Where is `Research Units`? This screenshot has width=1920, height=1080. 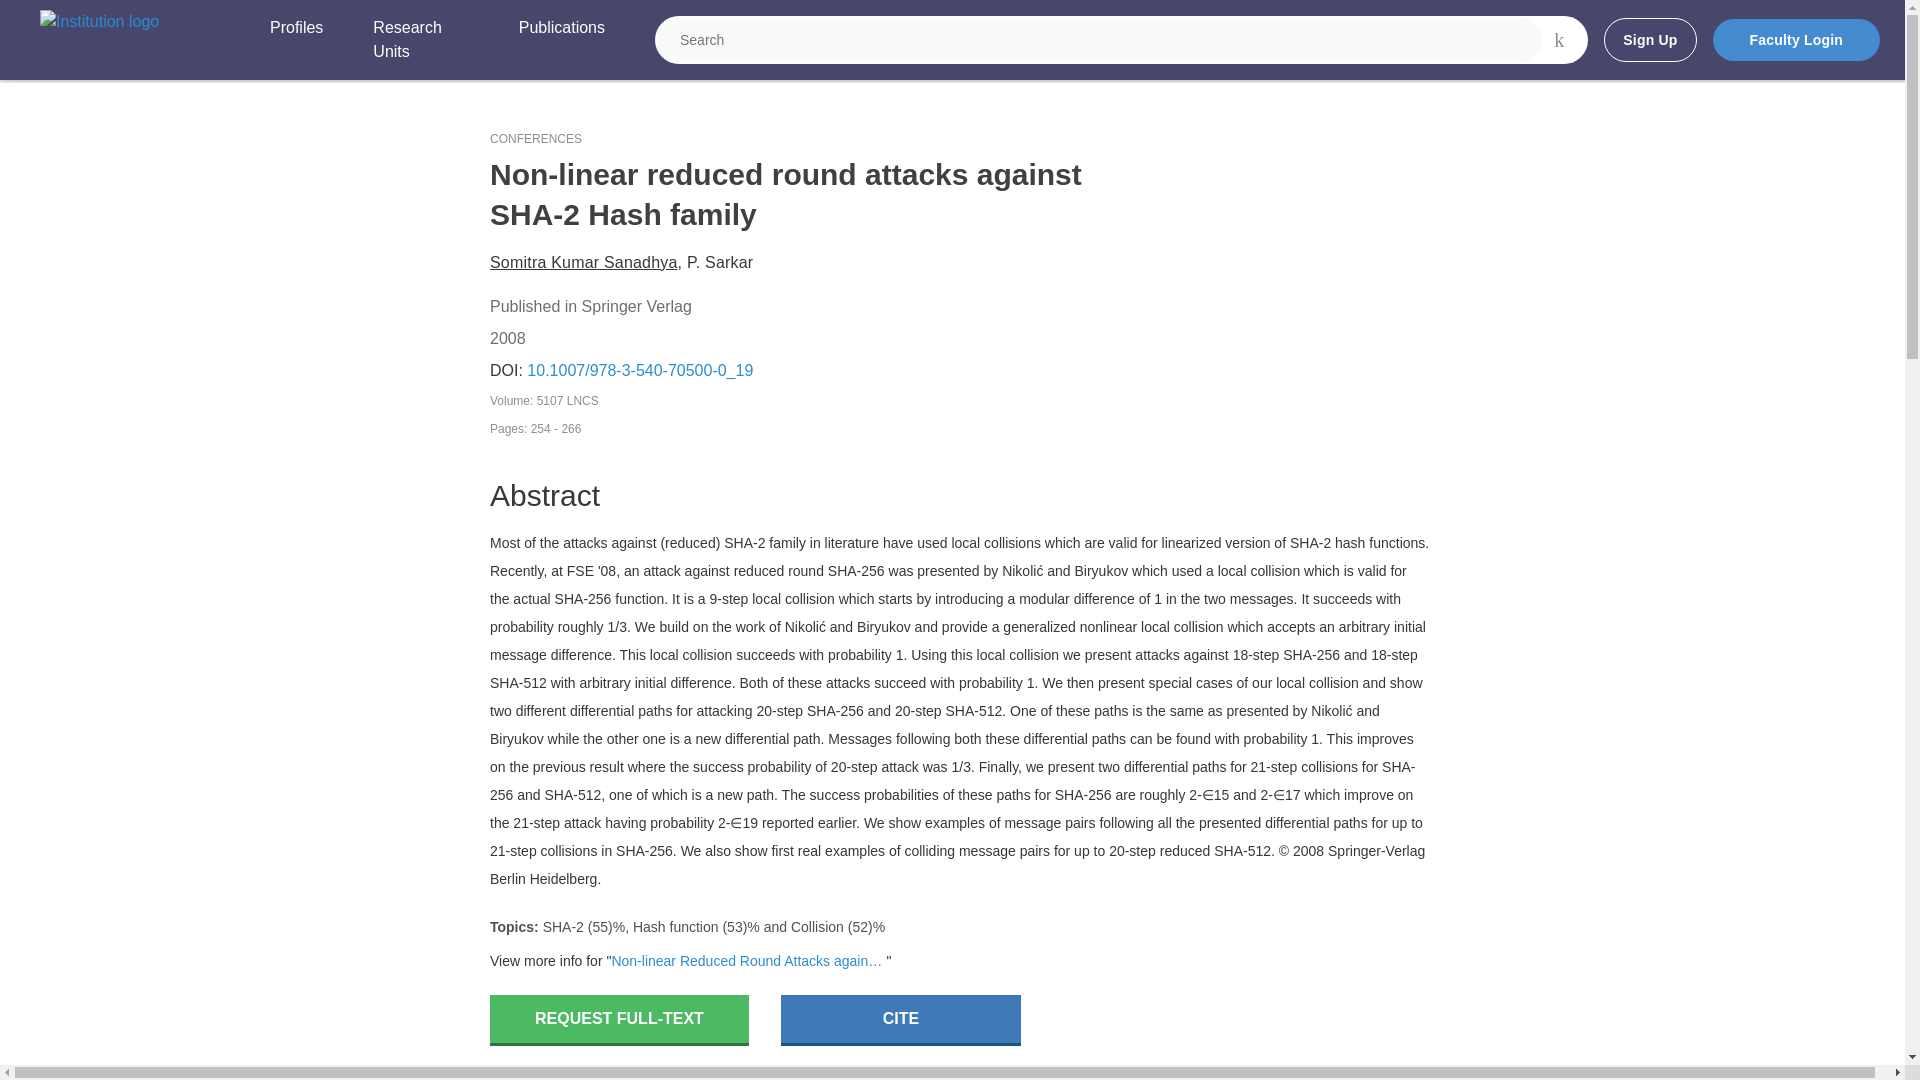 Research Units is located at coordinates (420, 40).